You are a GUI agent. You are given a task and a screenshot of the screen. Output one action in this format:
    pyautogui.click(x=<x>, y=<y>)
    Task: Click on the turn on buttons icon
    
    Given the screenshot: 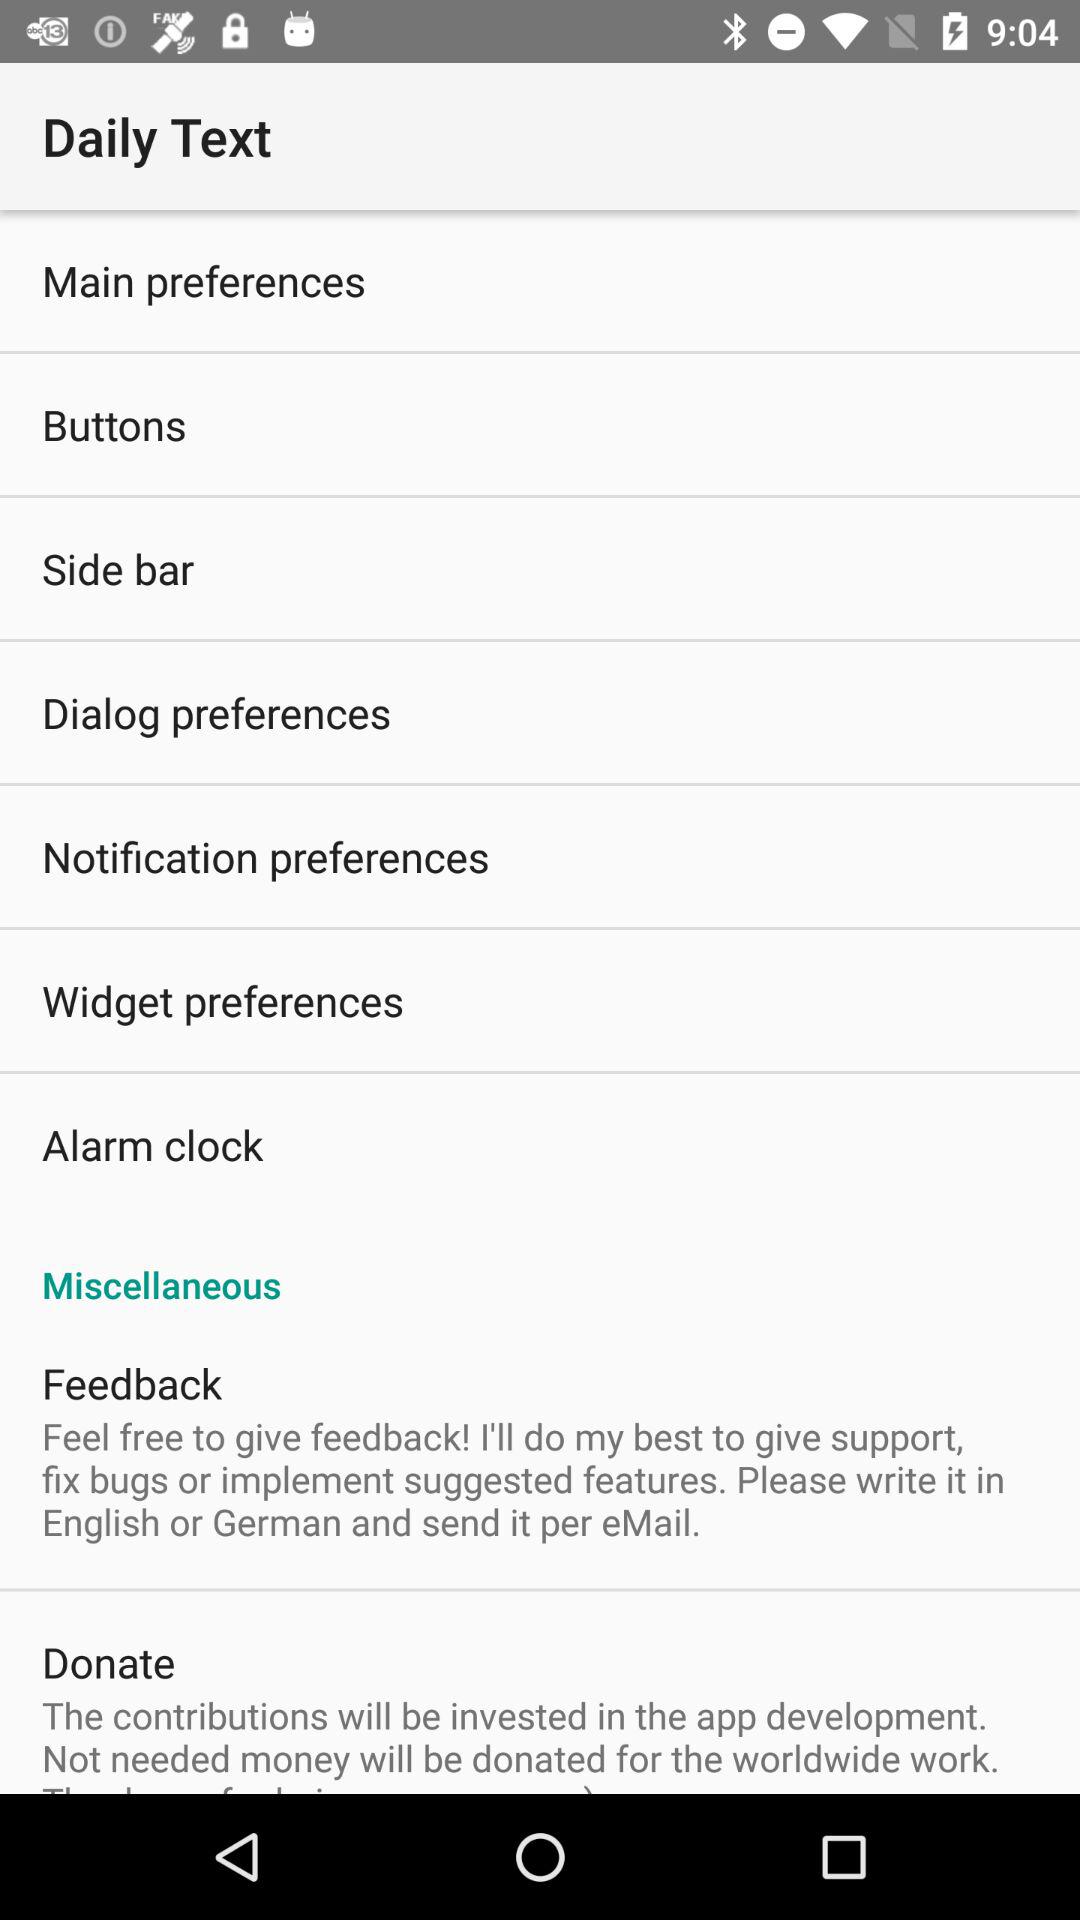 What is the action you would take?
    pyautogui.click(x=114, y=424)
    